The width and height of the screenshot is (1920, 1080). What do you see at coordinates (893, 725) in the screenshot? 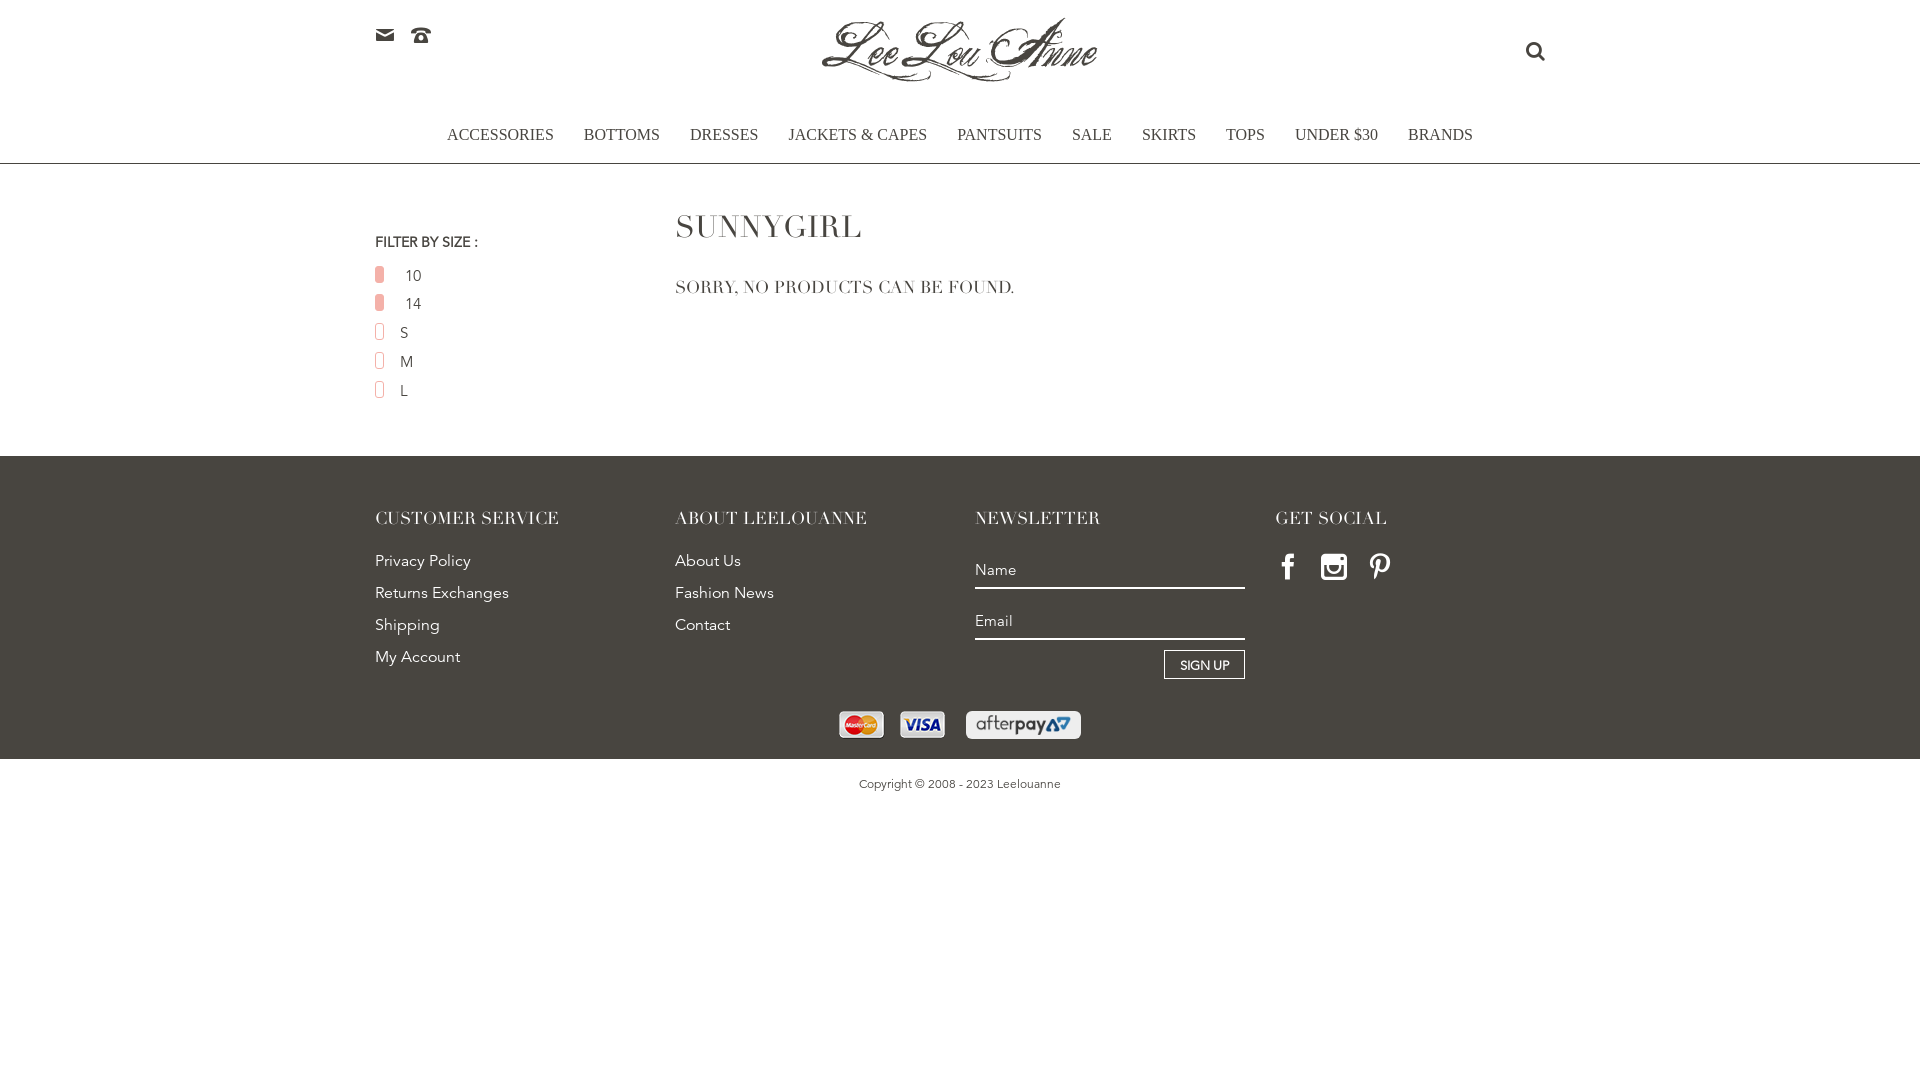
I see `Accepted Payments` at bounding box center [893, 725].